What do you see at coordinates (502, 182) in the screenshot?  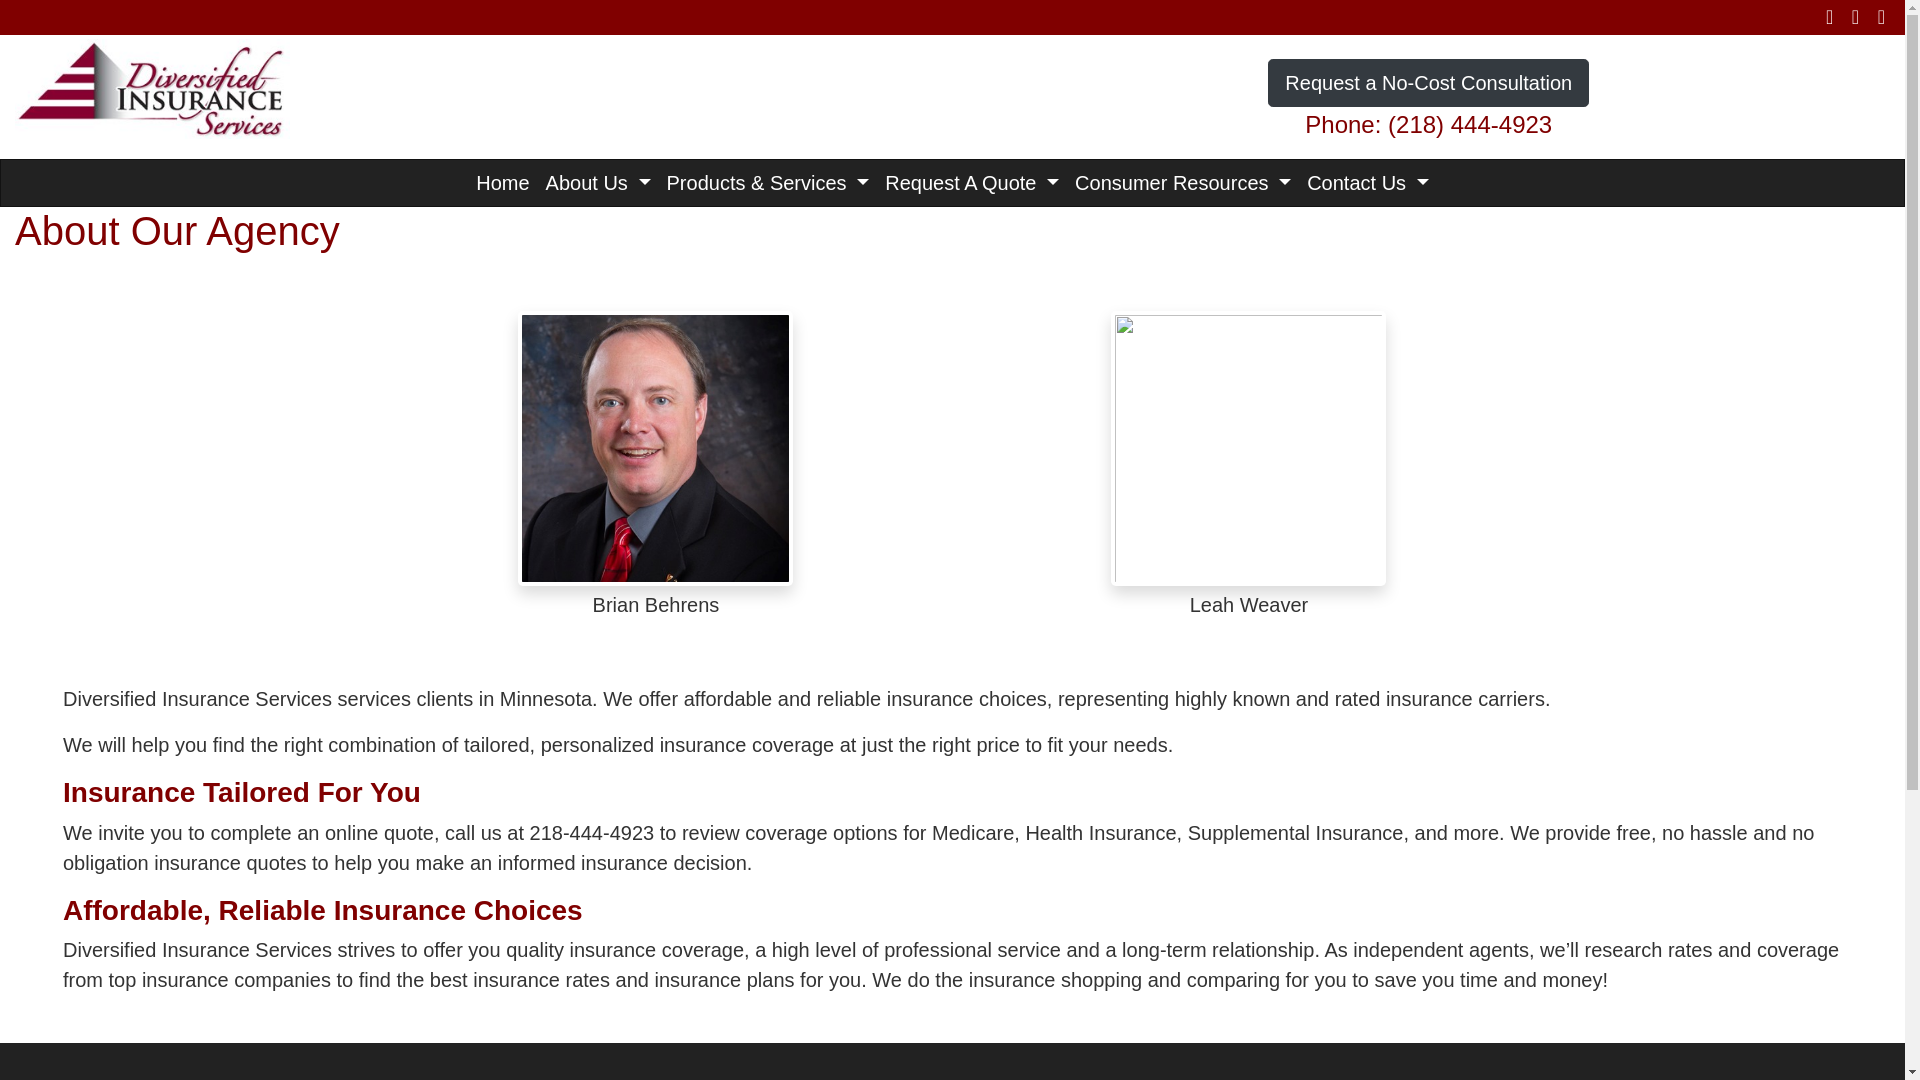 I see `Home` at bounding box center [502, 182].